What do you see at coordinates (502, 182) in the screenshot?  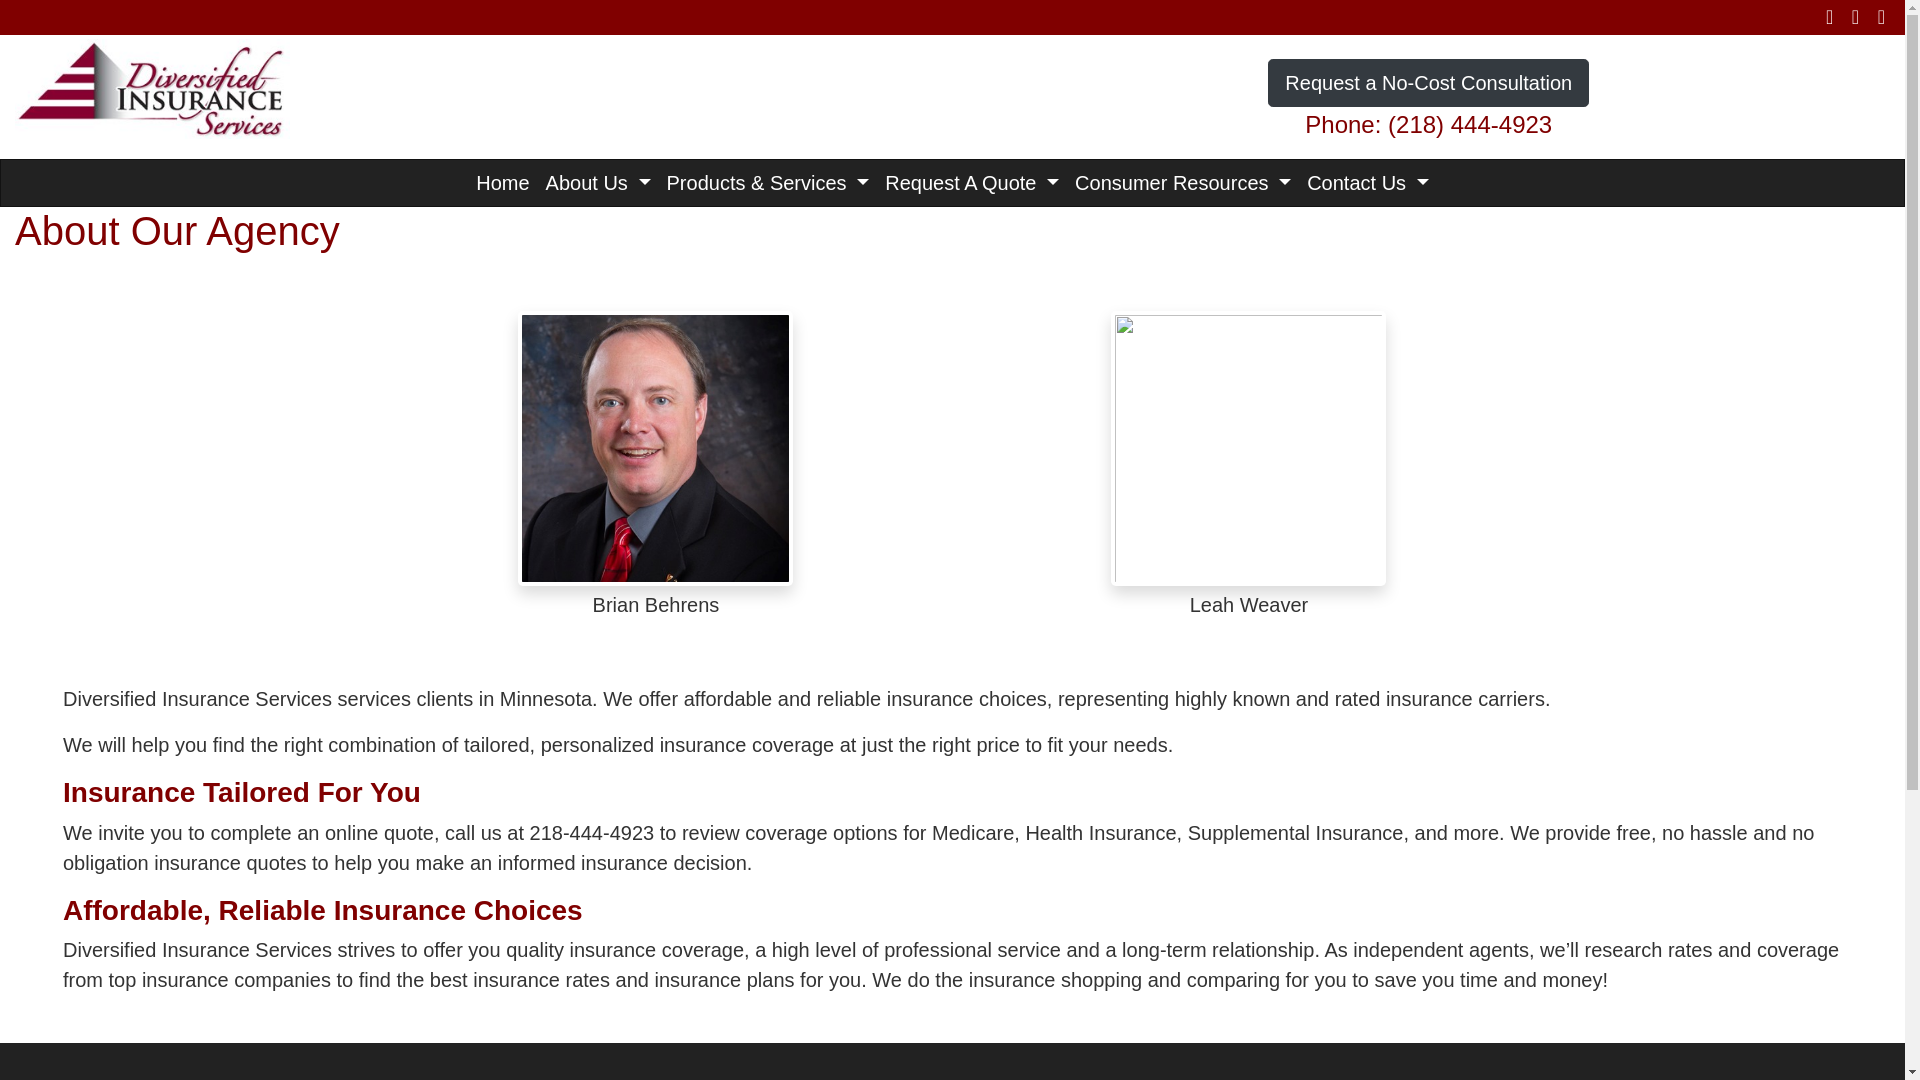 I see `Home` at bounding box center [502, 182].